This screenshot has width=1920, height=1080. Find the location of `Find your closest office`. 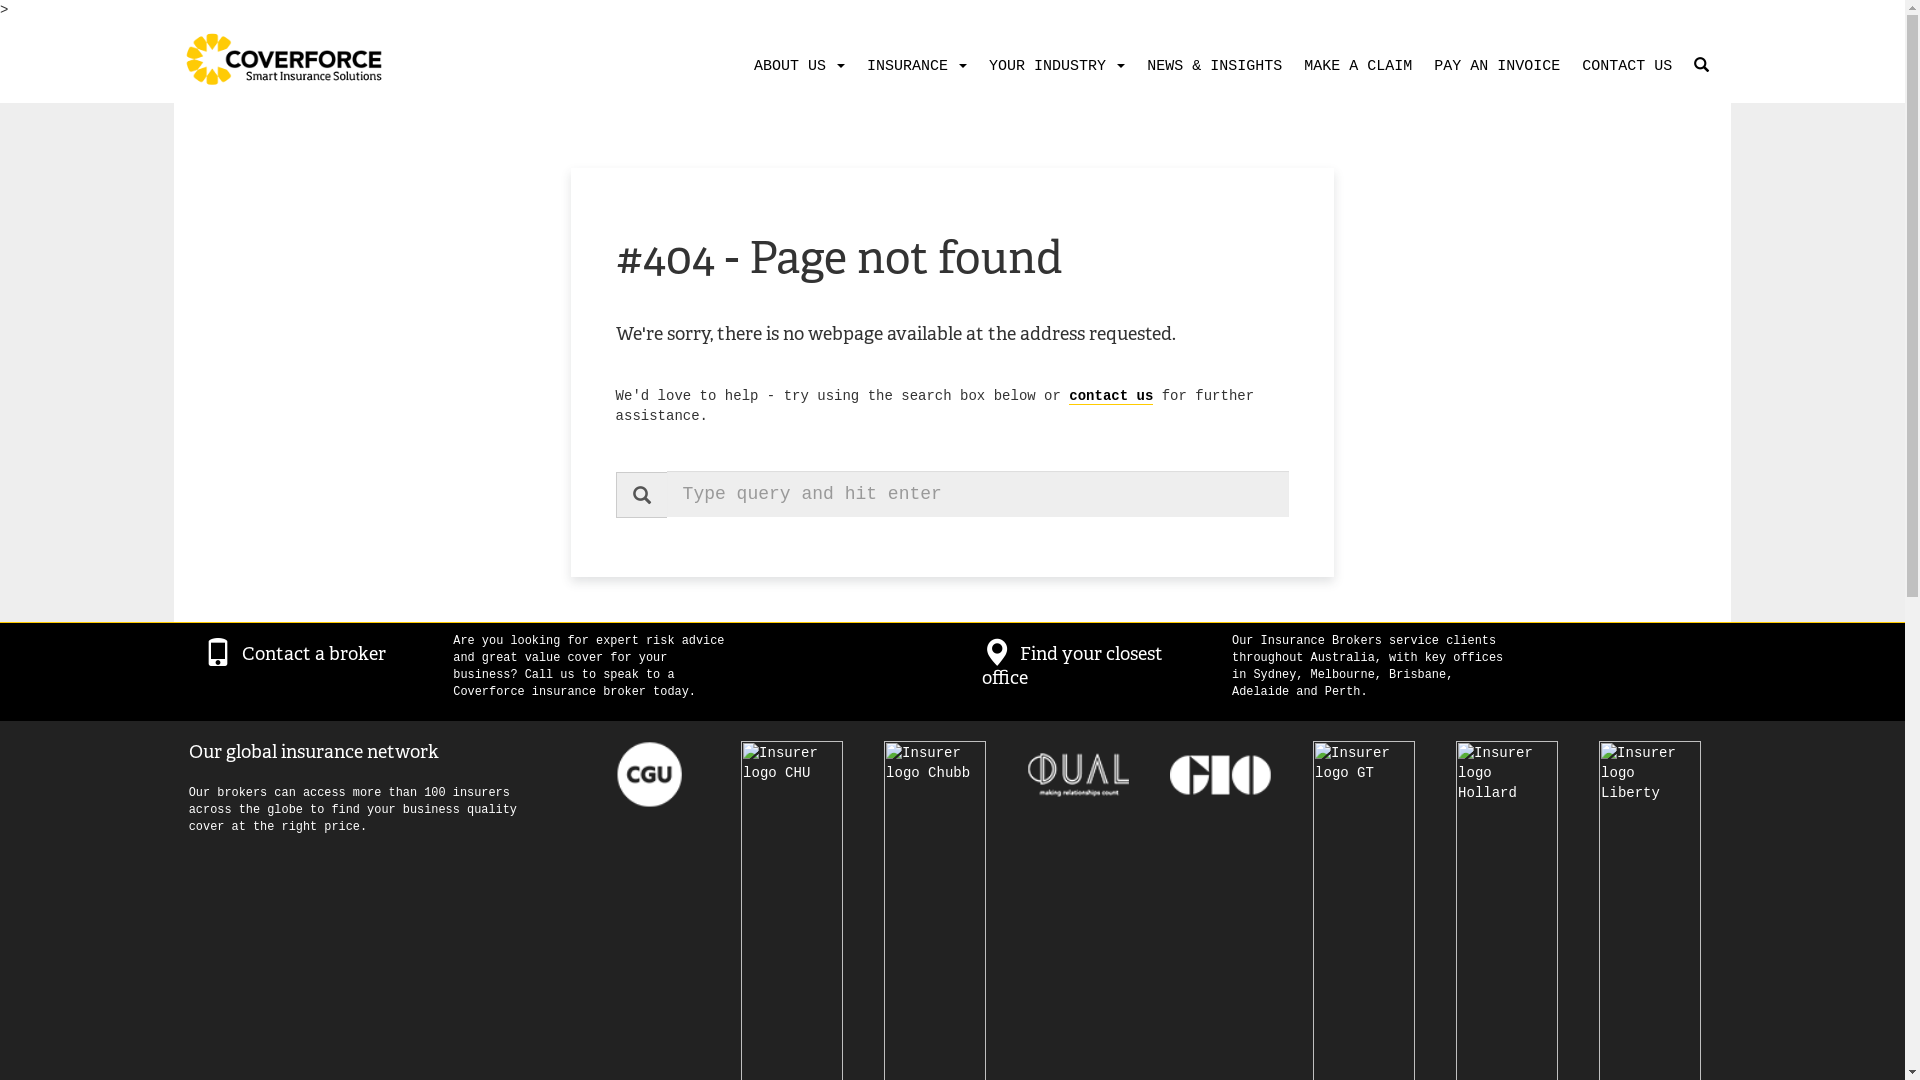

Find your closest office is located at coordinates (1072, 666).